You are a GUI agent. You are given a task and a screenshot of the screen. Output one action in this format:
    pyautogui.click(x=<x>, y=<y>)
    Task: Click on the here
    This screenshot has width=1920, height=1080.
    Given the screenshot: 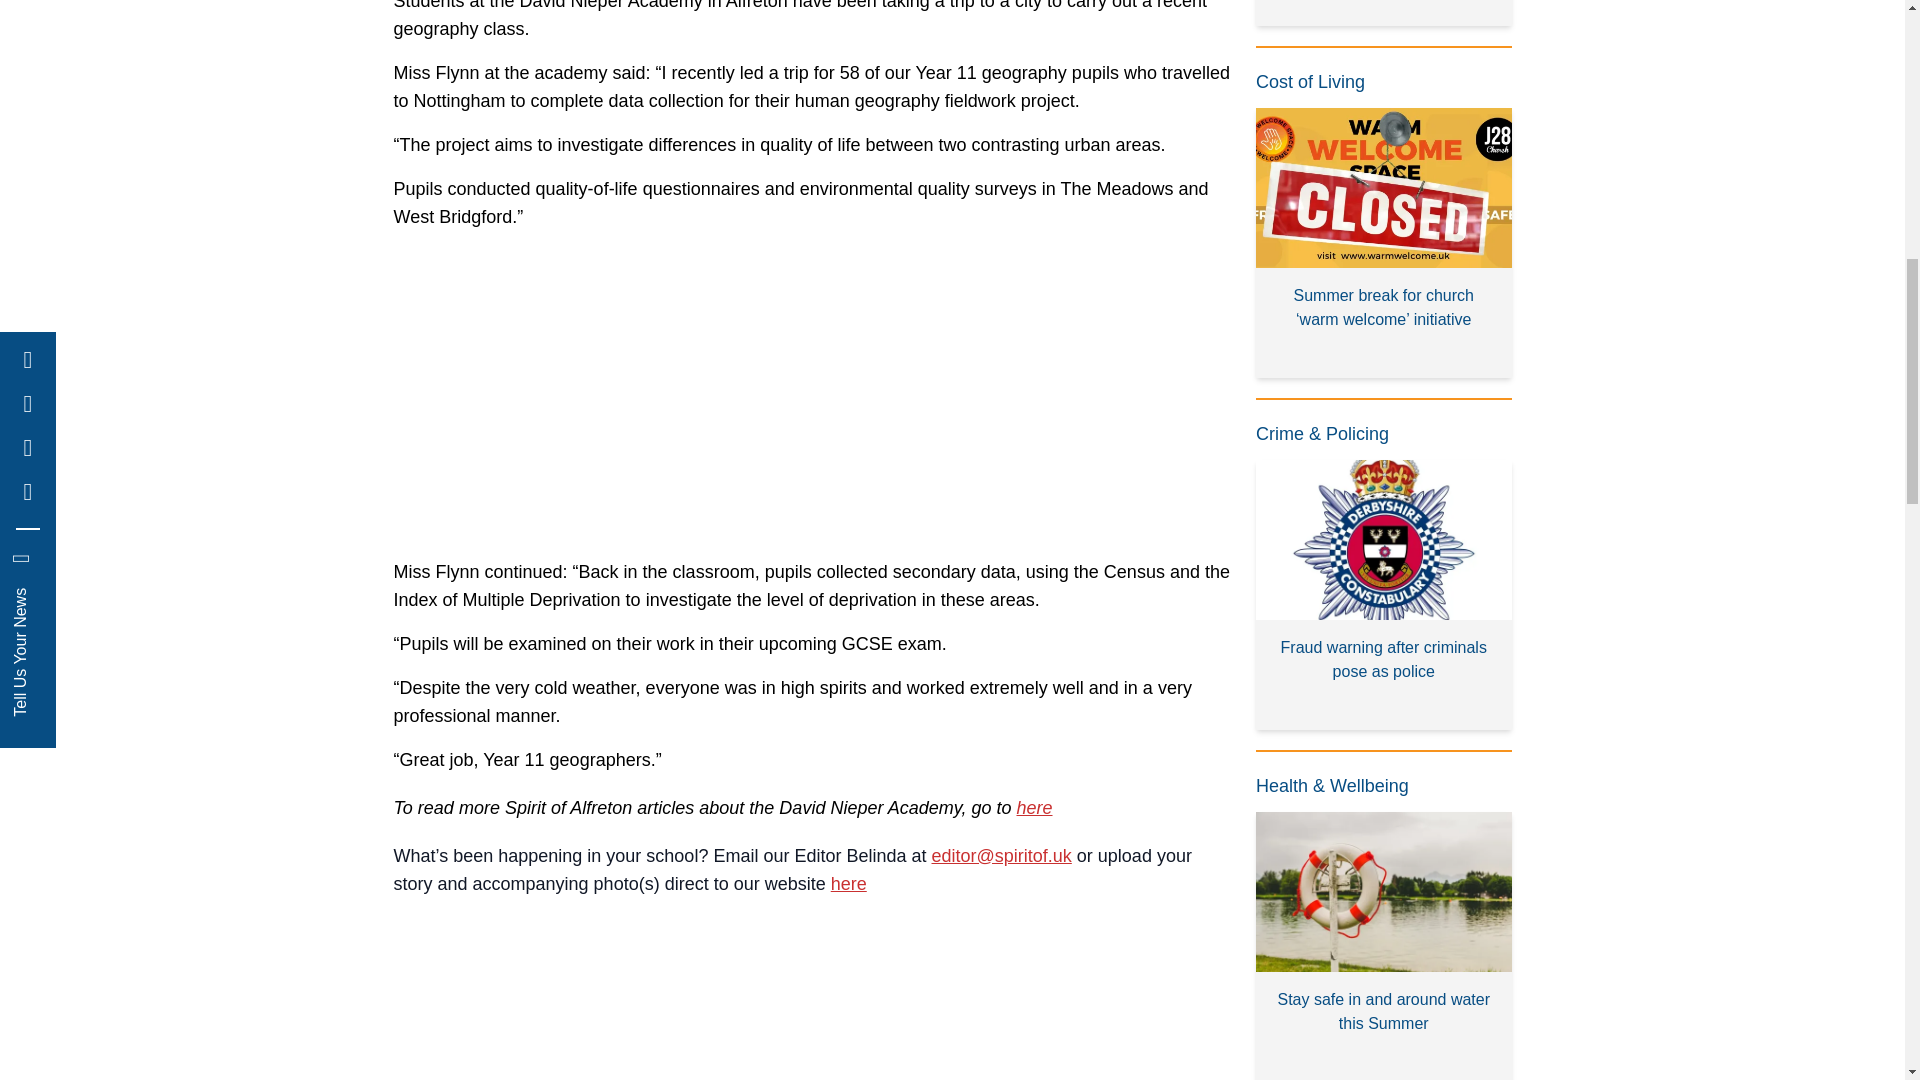 What is the action you would take?
    pyautogui.click(x=849, y=884)
    